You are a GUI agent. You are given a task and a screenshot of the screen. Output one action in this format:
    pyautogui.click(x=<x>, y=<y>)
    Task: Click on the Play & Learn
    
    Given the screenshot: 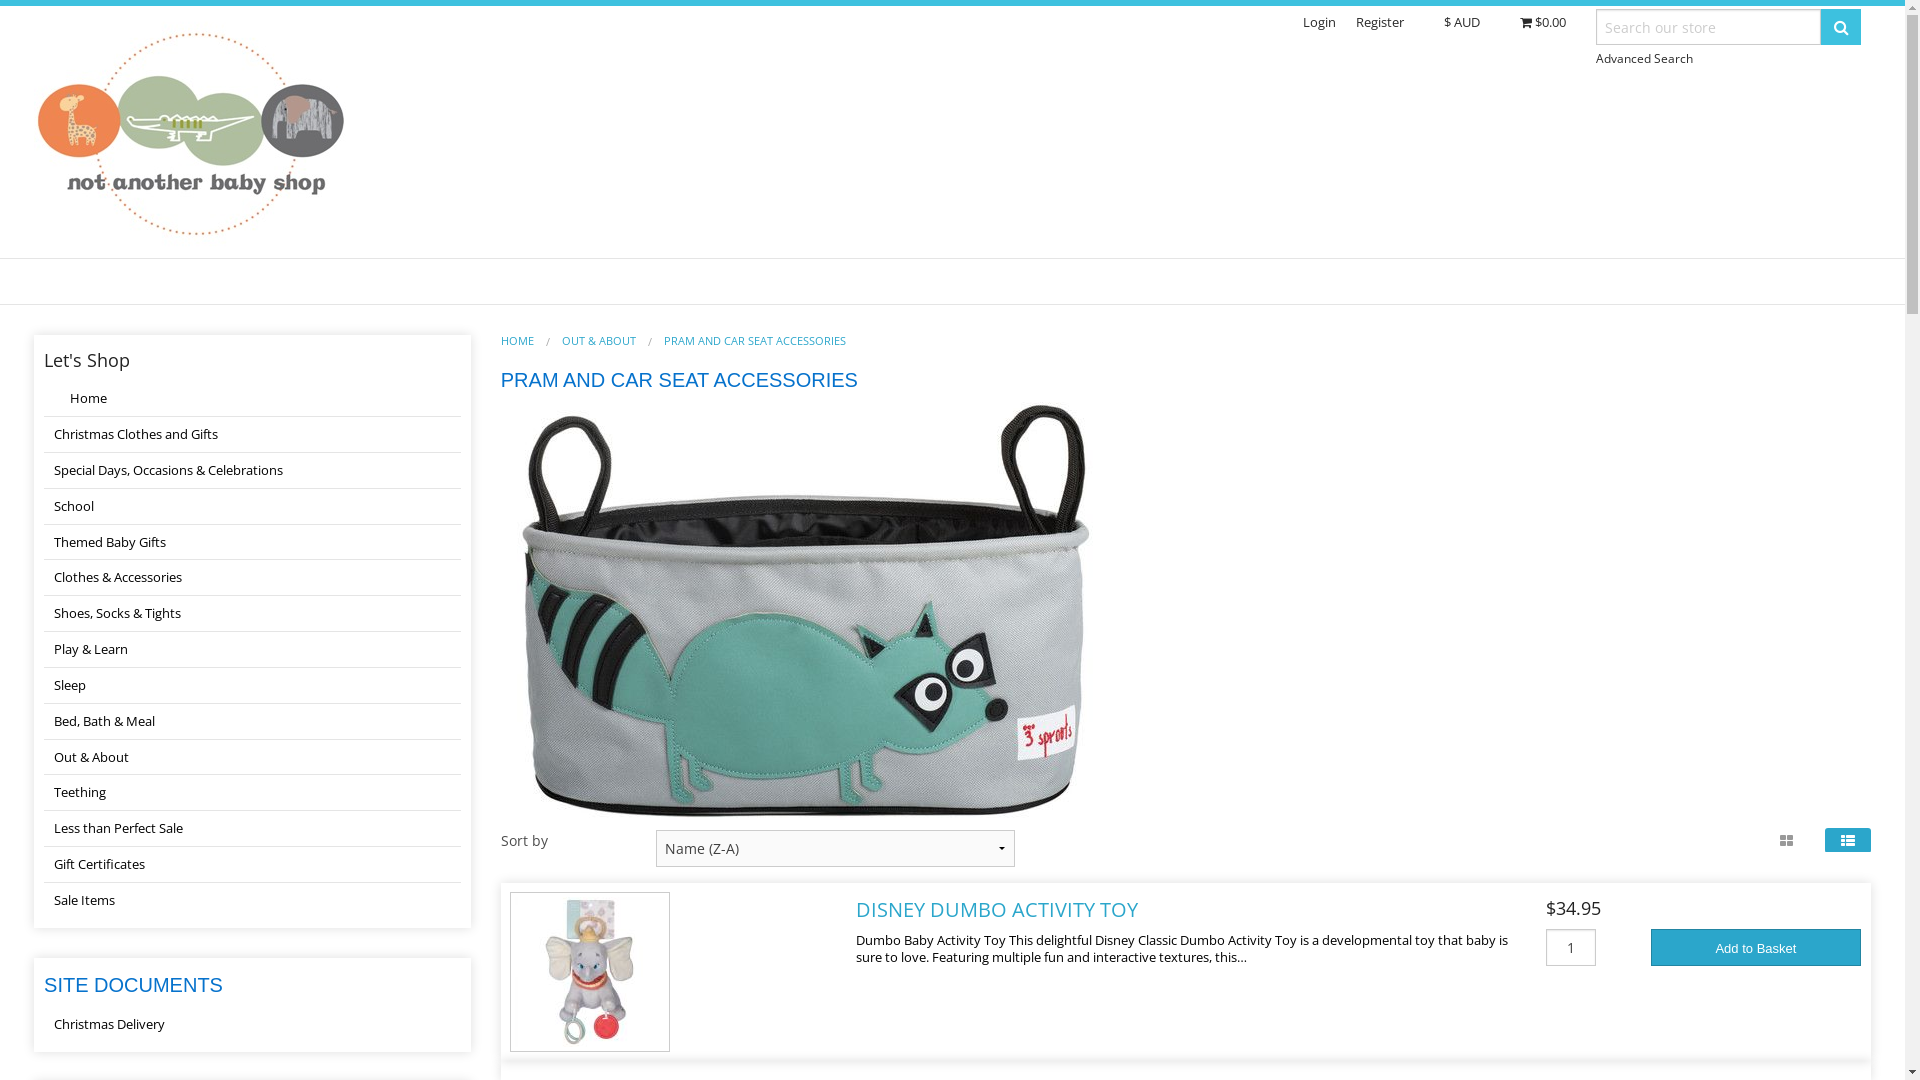 What is the action you would take?
    pyautogui.click(x=252, y=650)
    